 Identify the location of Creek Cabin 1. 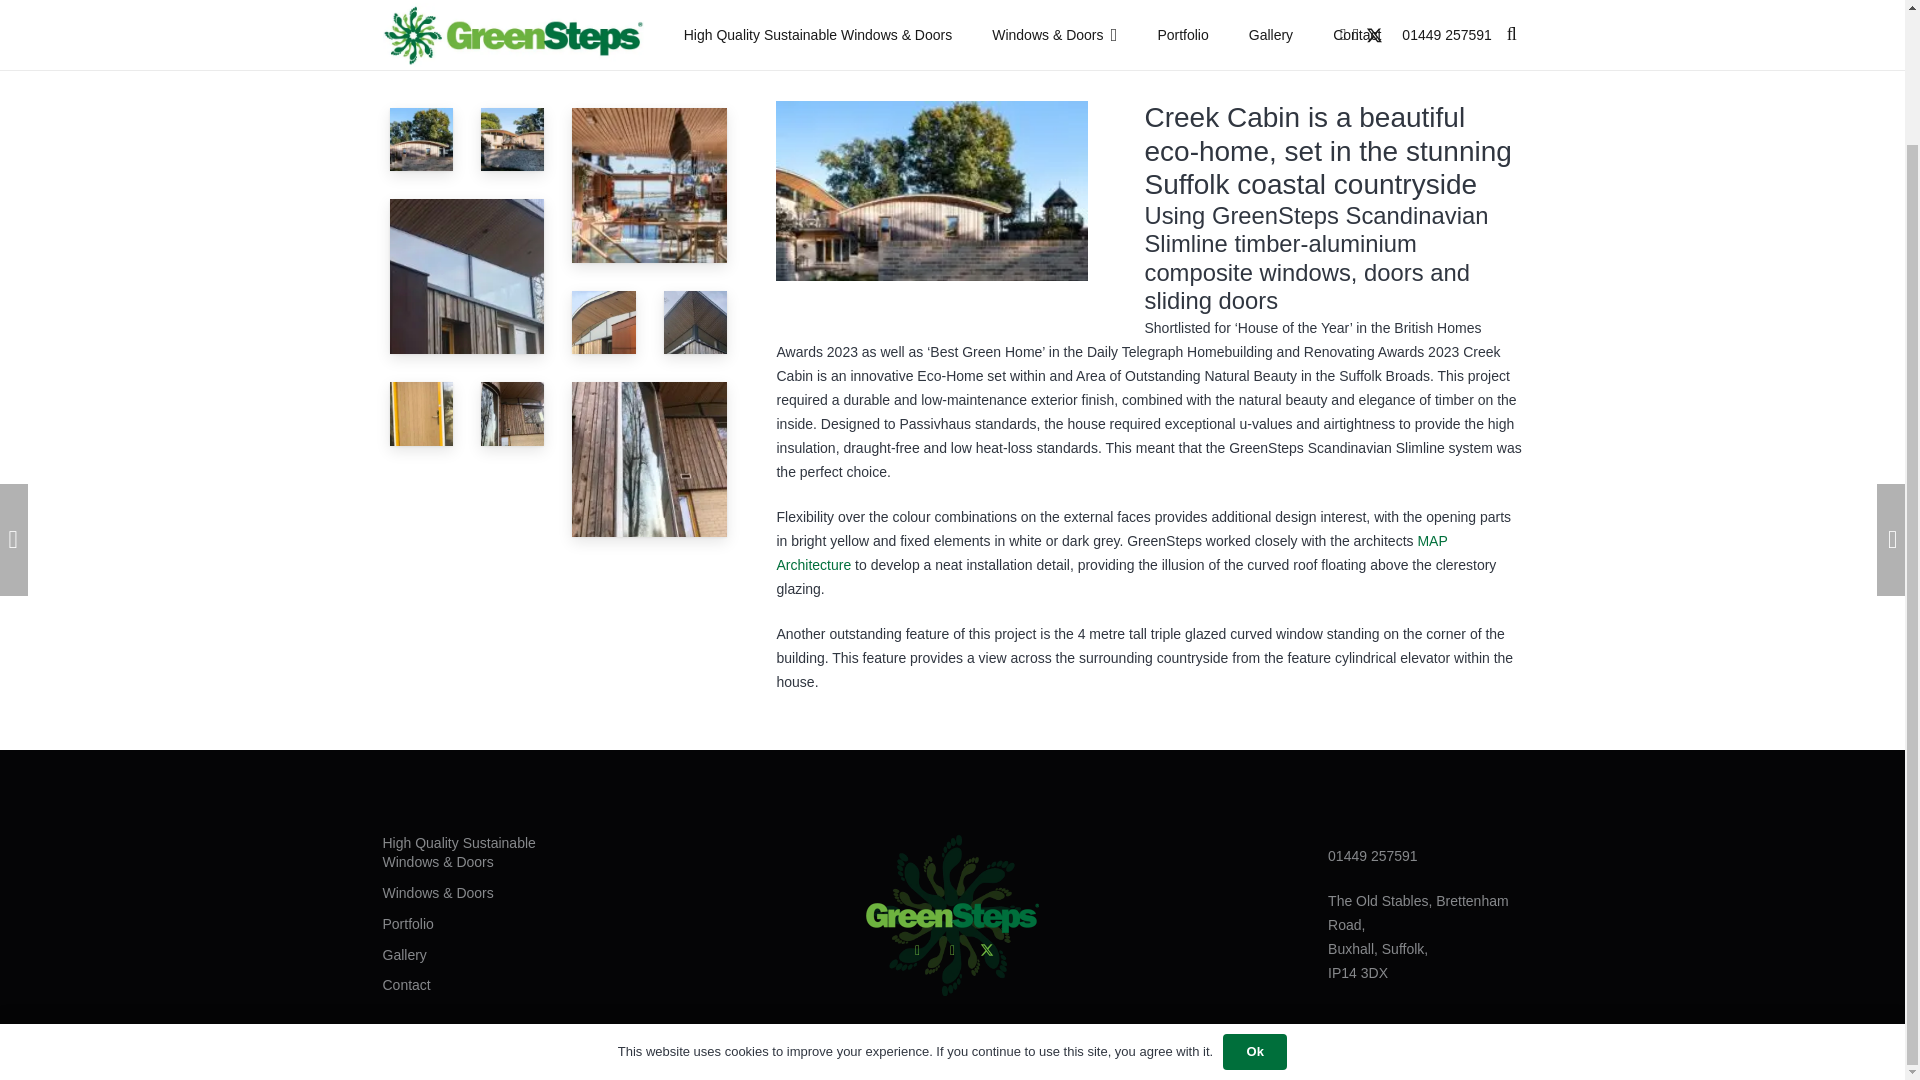
(513, 140).